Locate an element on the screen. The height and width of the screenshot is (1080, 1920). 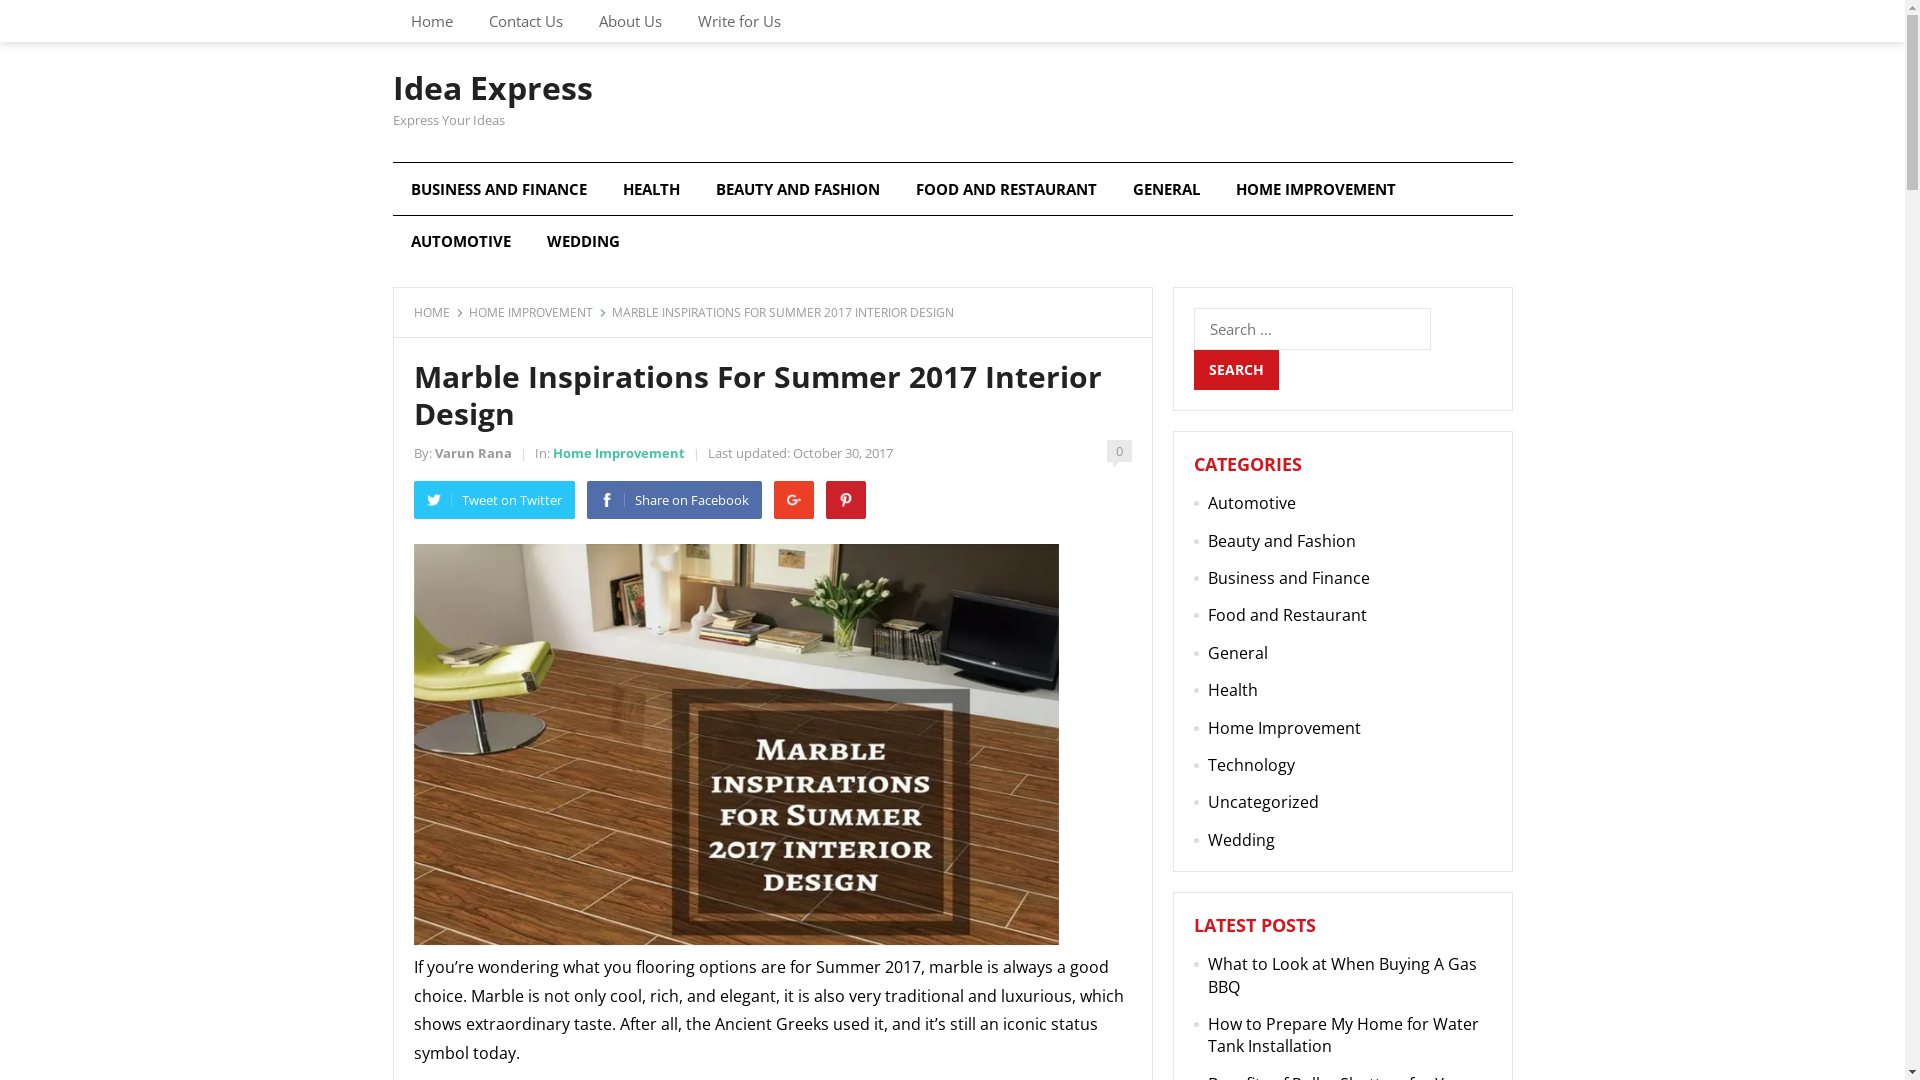
About Us is located at coordinates (630, 21).